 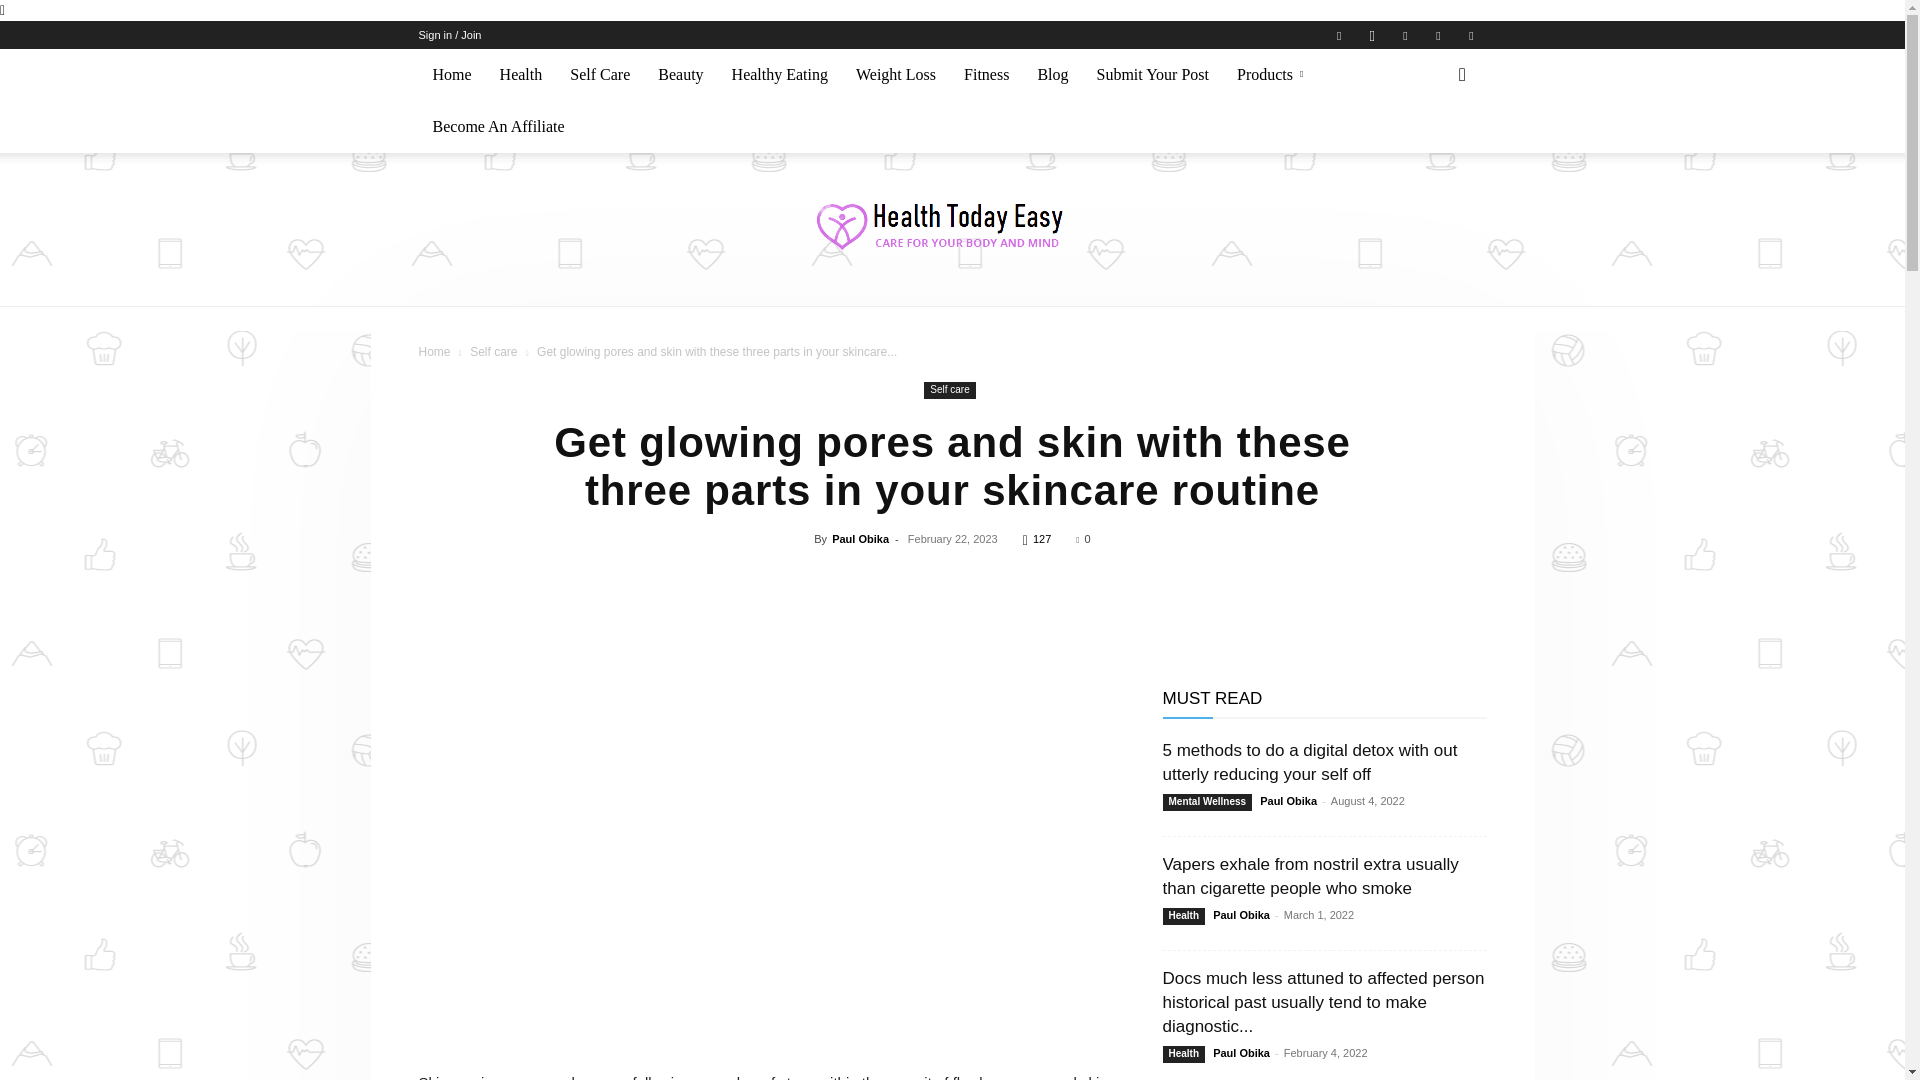 I want to click on Youtube, so click(x=1470, y=34).